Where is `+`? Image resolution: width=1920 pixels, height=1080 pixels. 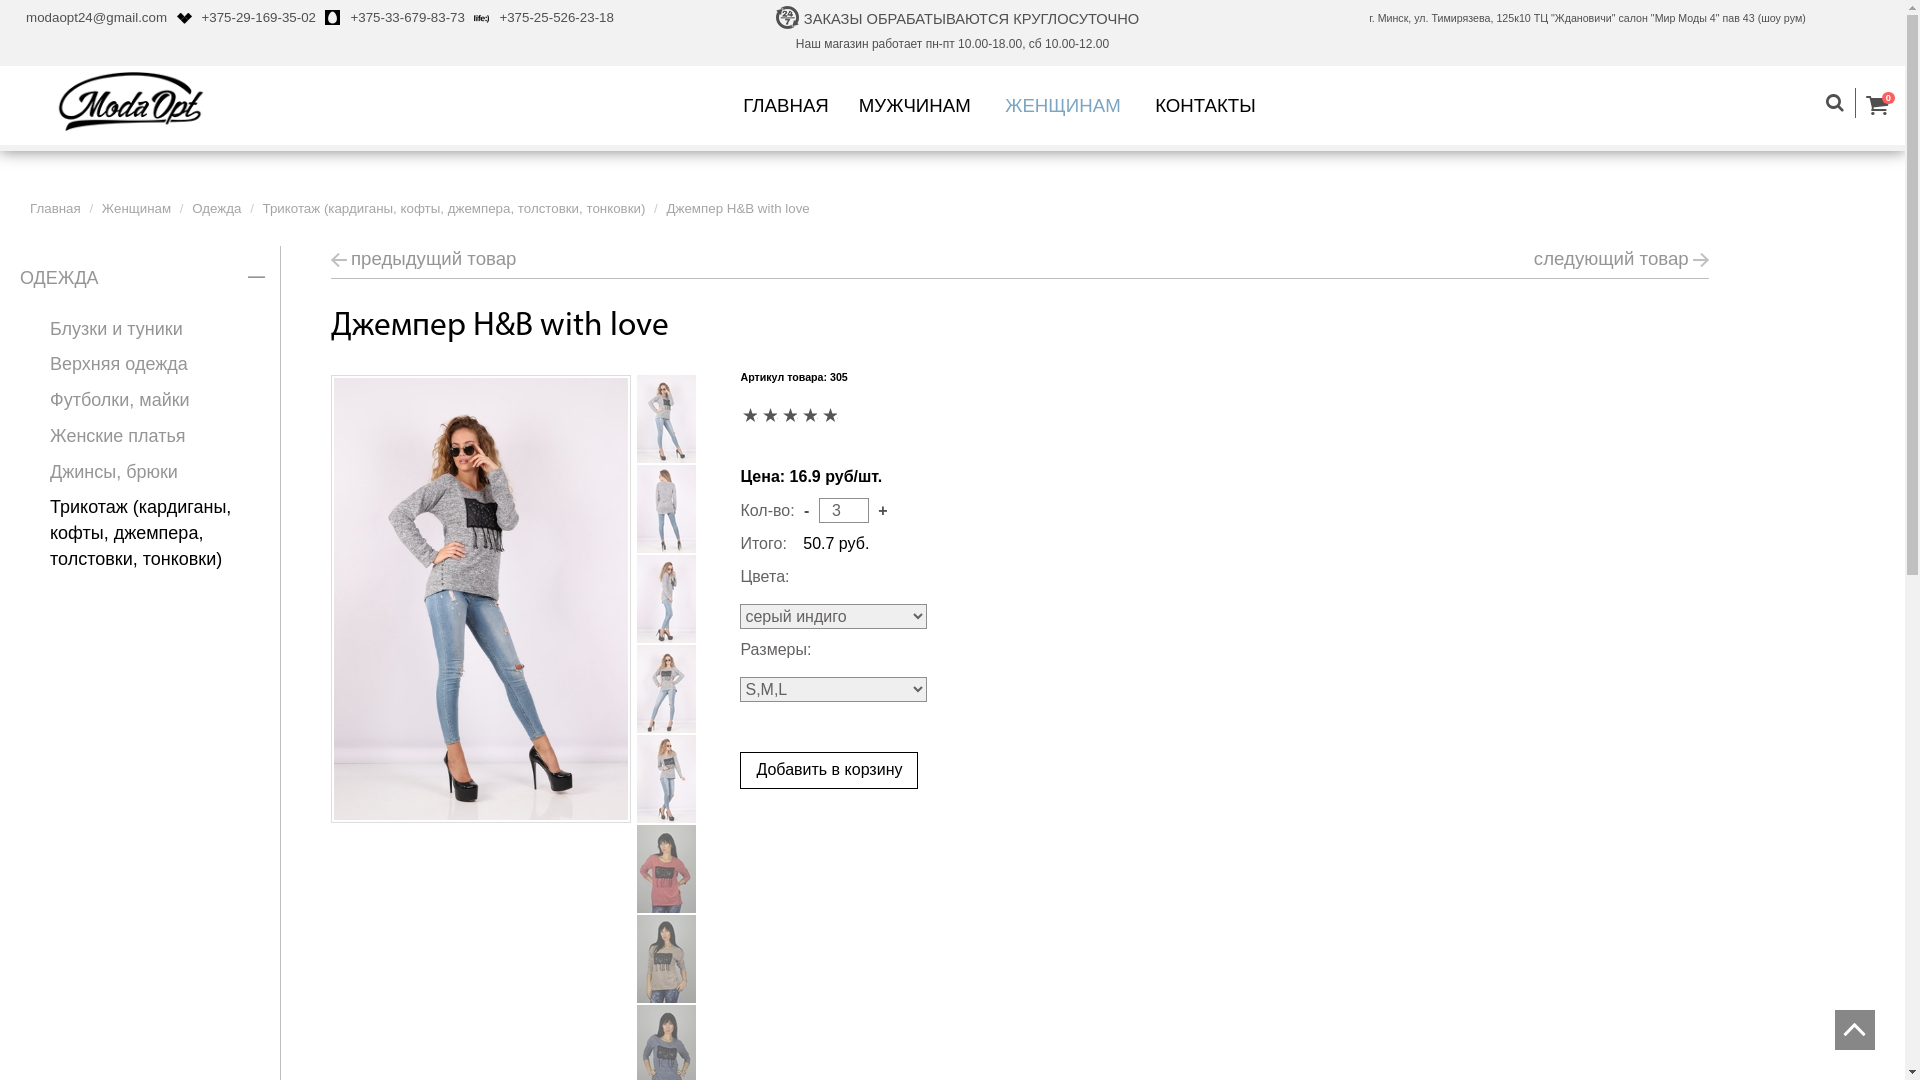 + is located at coordinates (882, 510).